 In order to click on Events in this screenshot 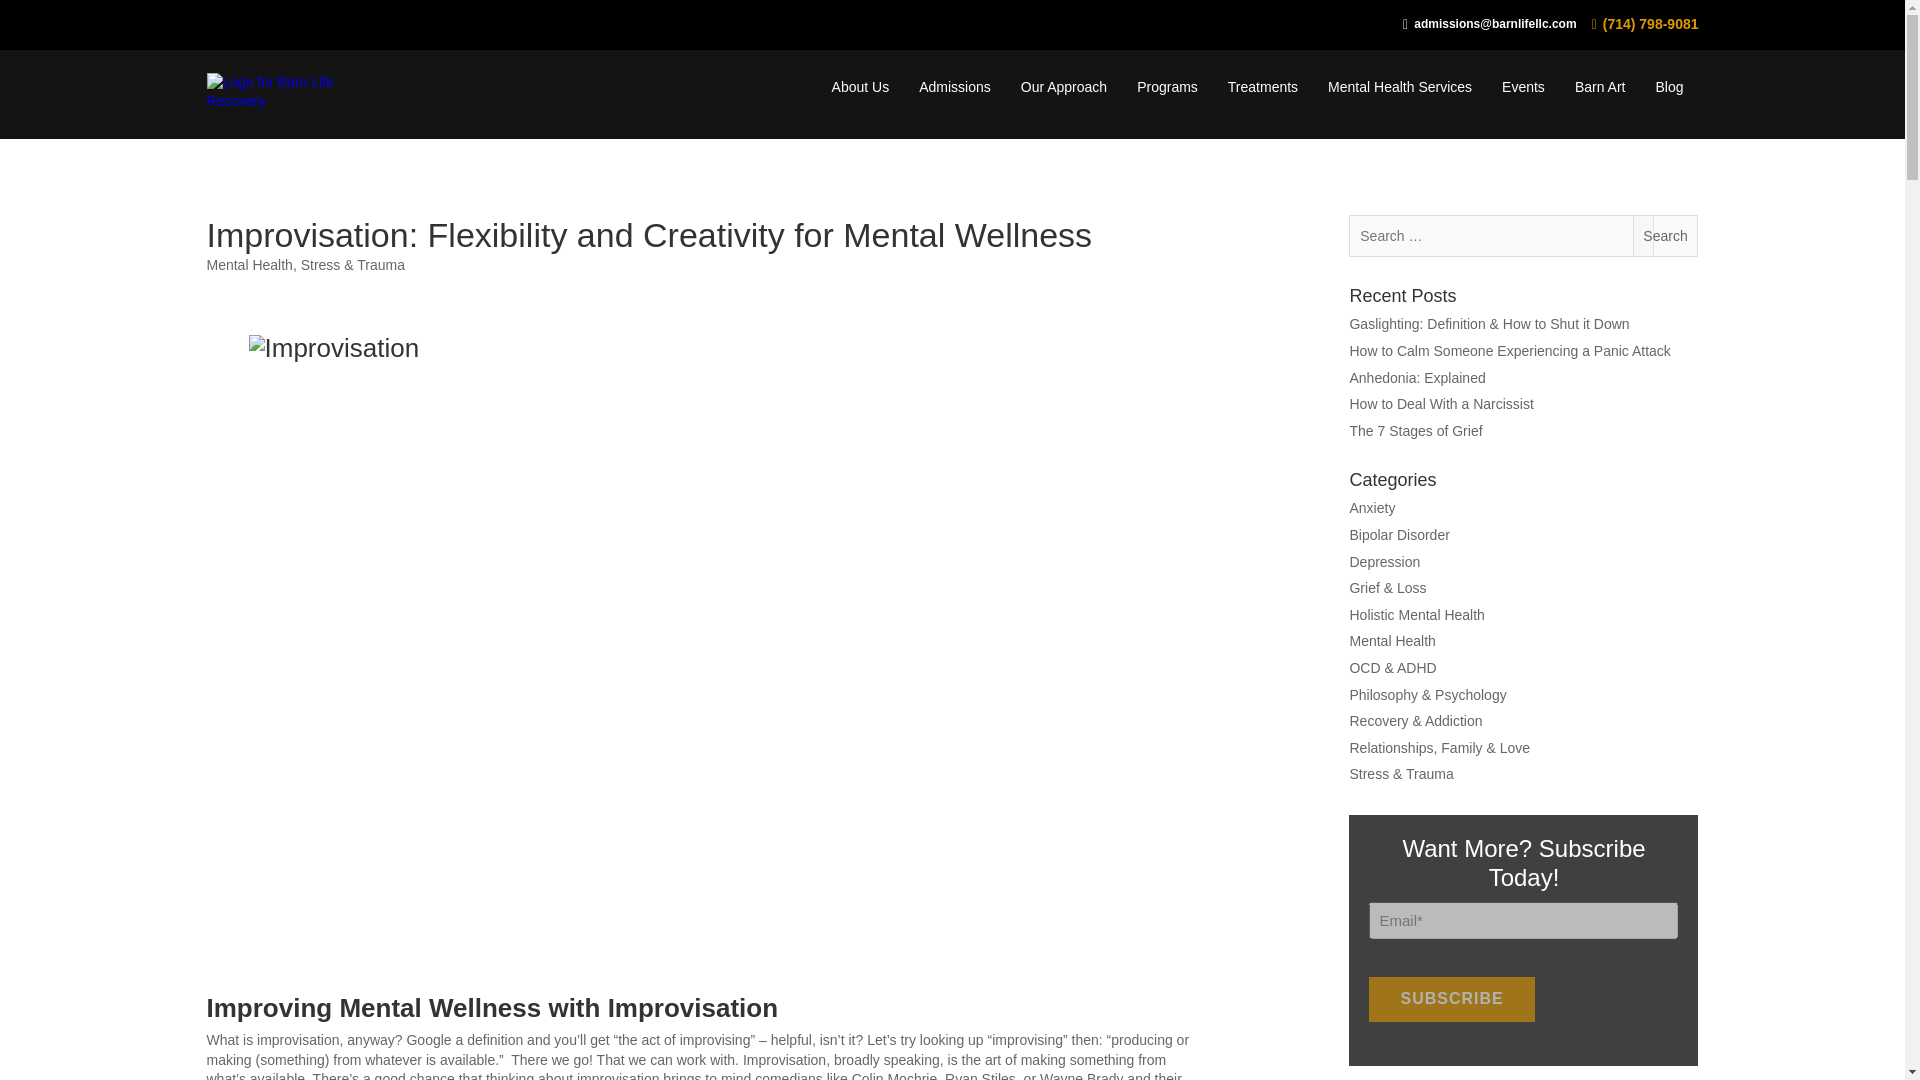, I will do `click(1523, 86)`.